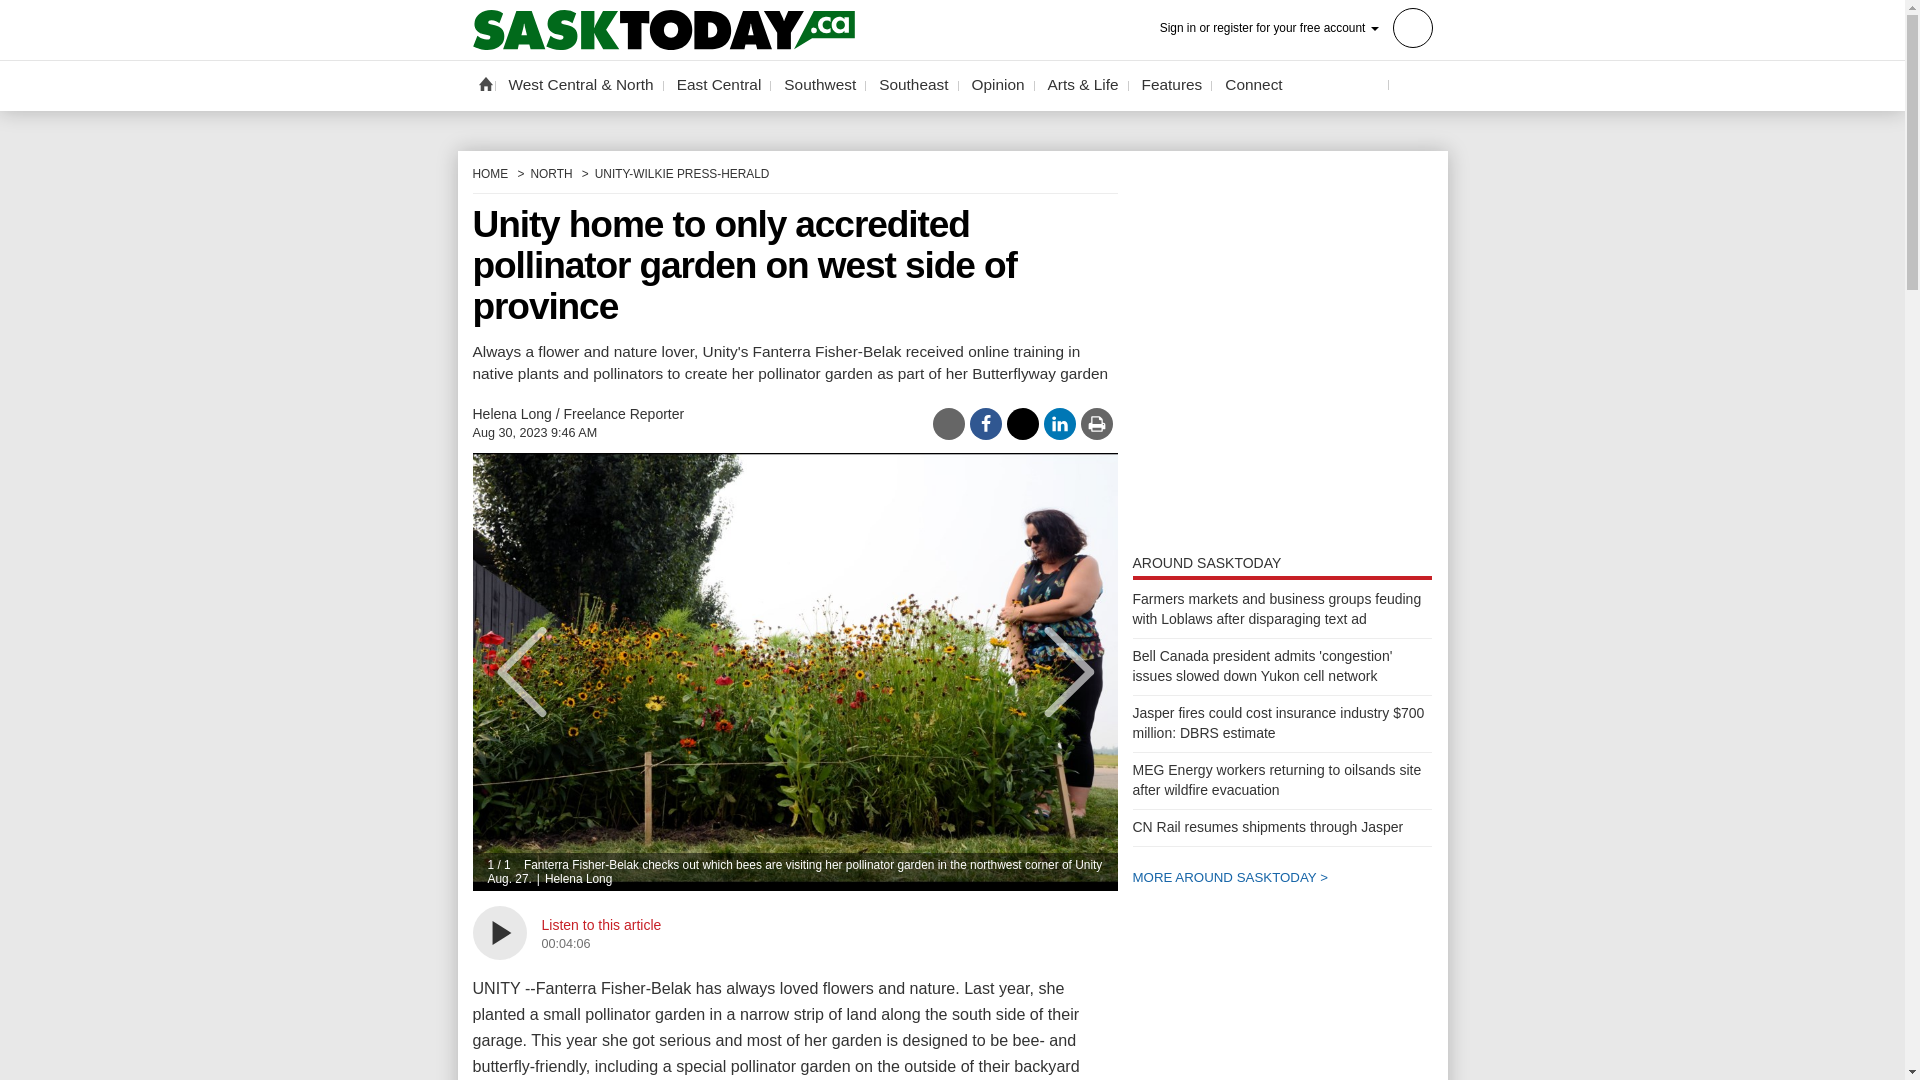 The height and width of the screenshot is (1080, 1920). What do you see at coordinates (720, 85) in the screenshot?
I see `East Central` at bounding box center [720, 85].